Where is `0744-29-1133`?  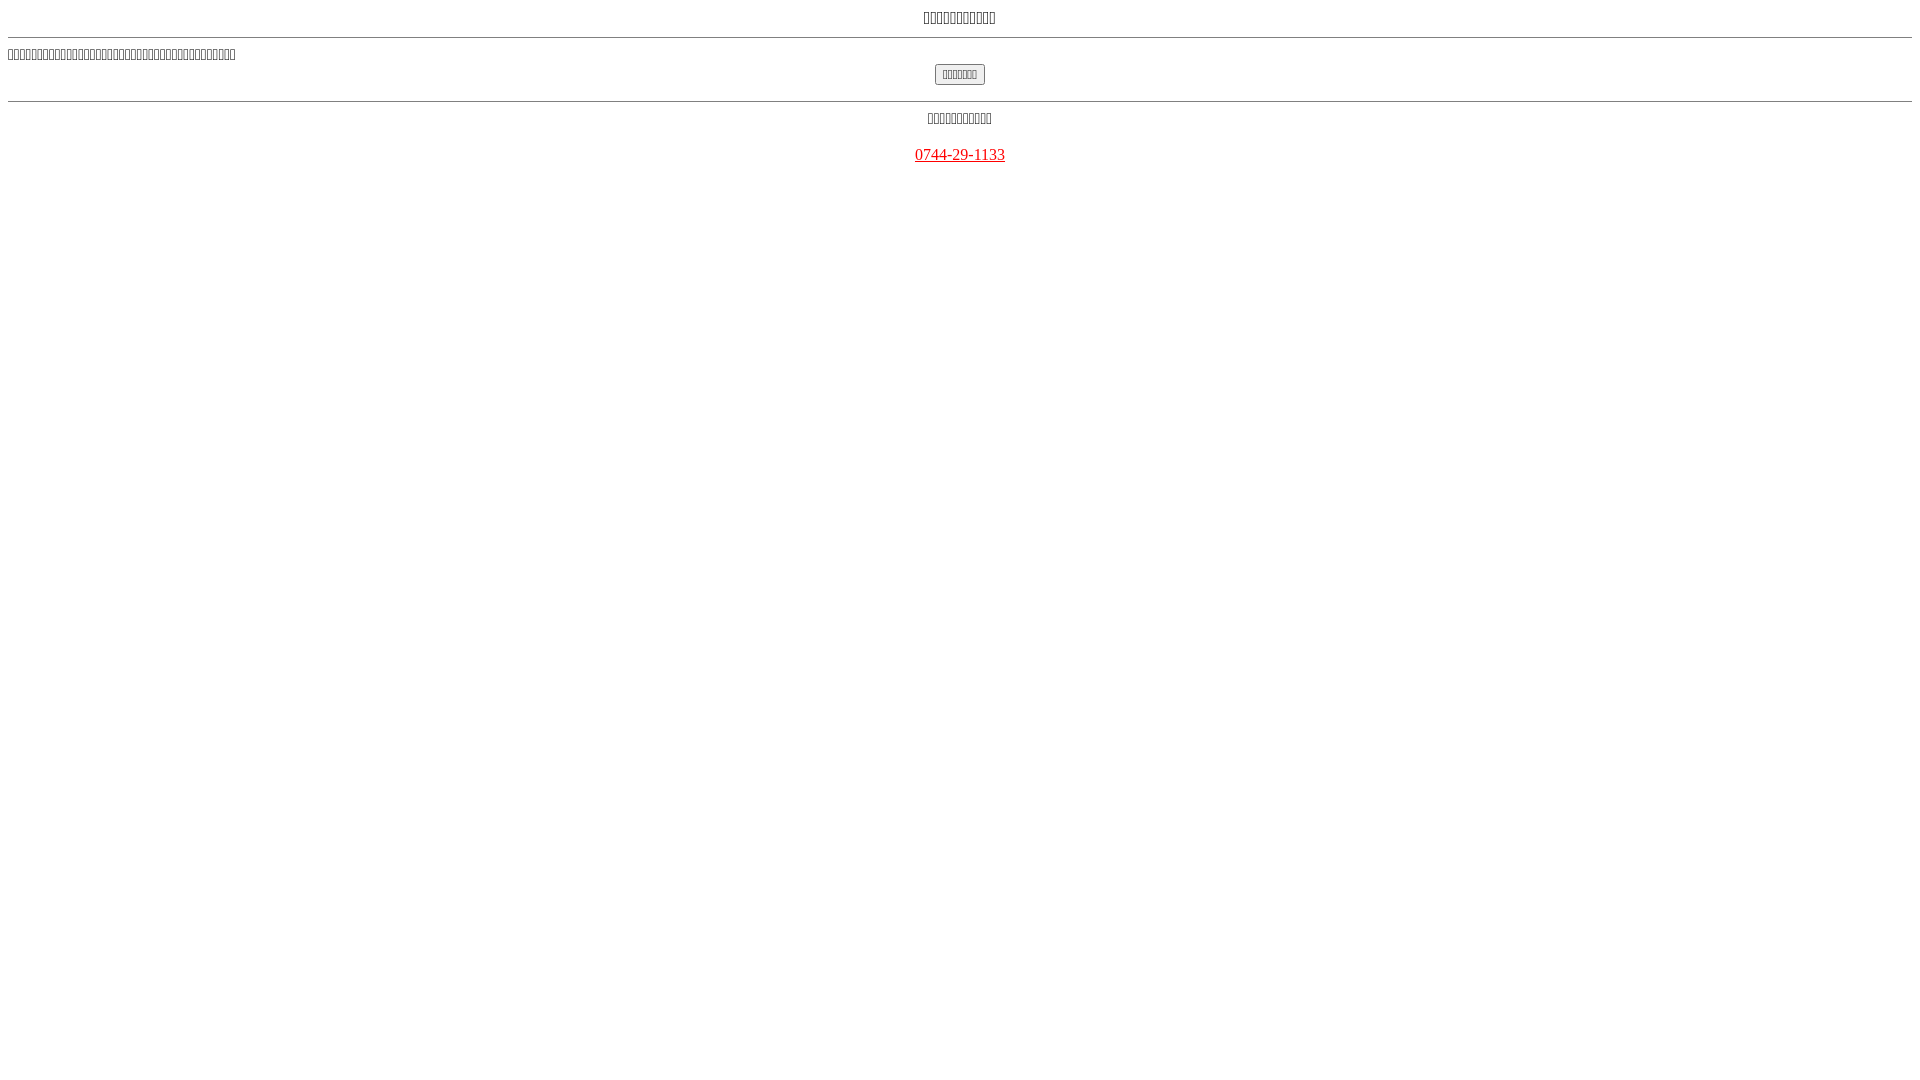
0744-29-1133 is located at coordinates (960, 154).